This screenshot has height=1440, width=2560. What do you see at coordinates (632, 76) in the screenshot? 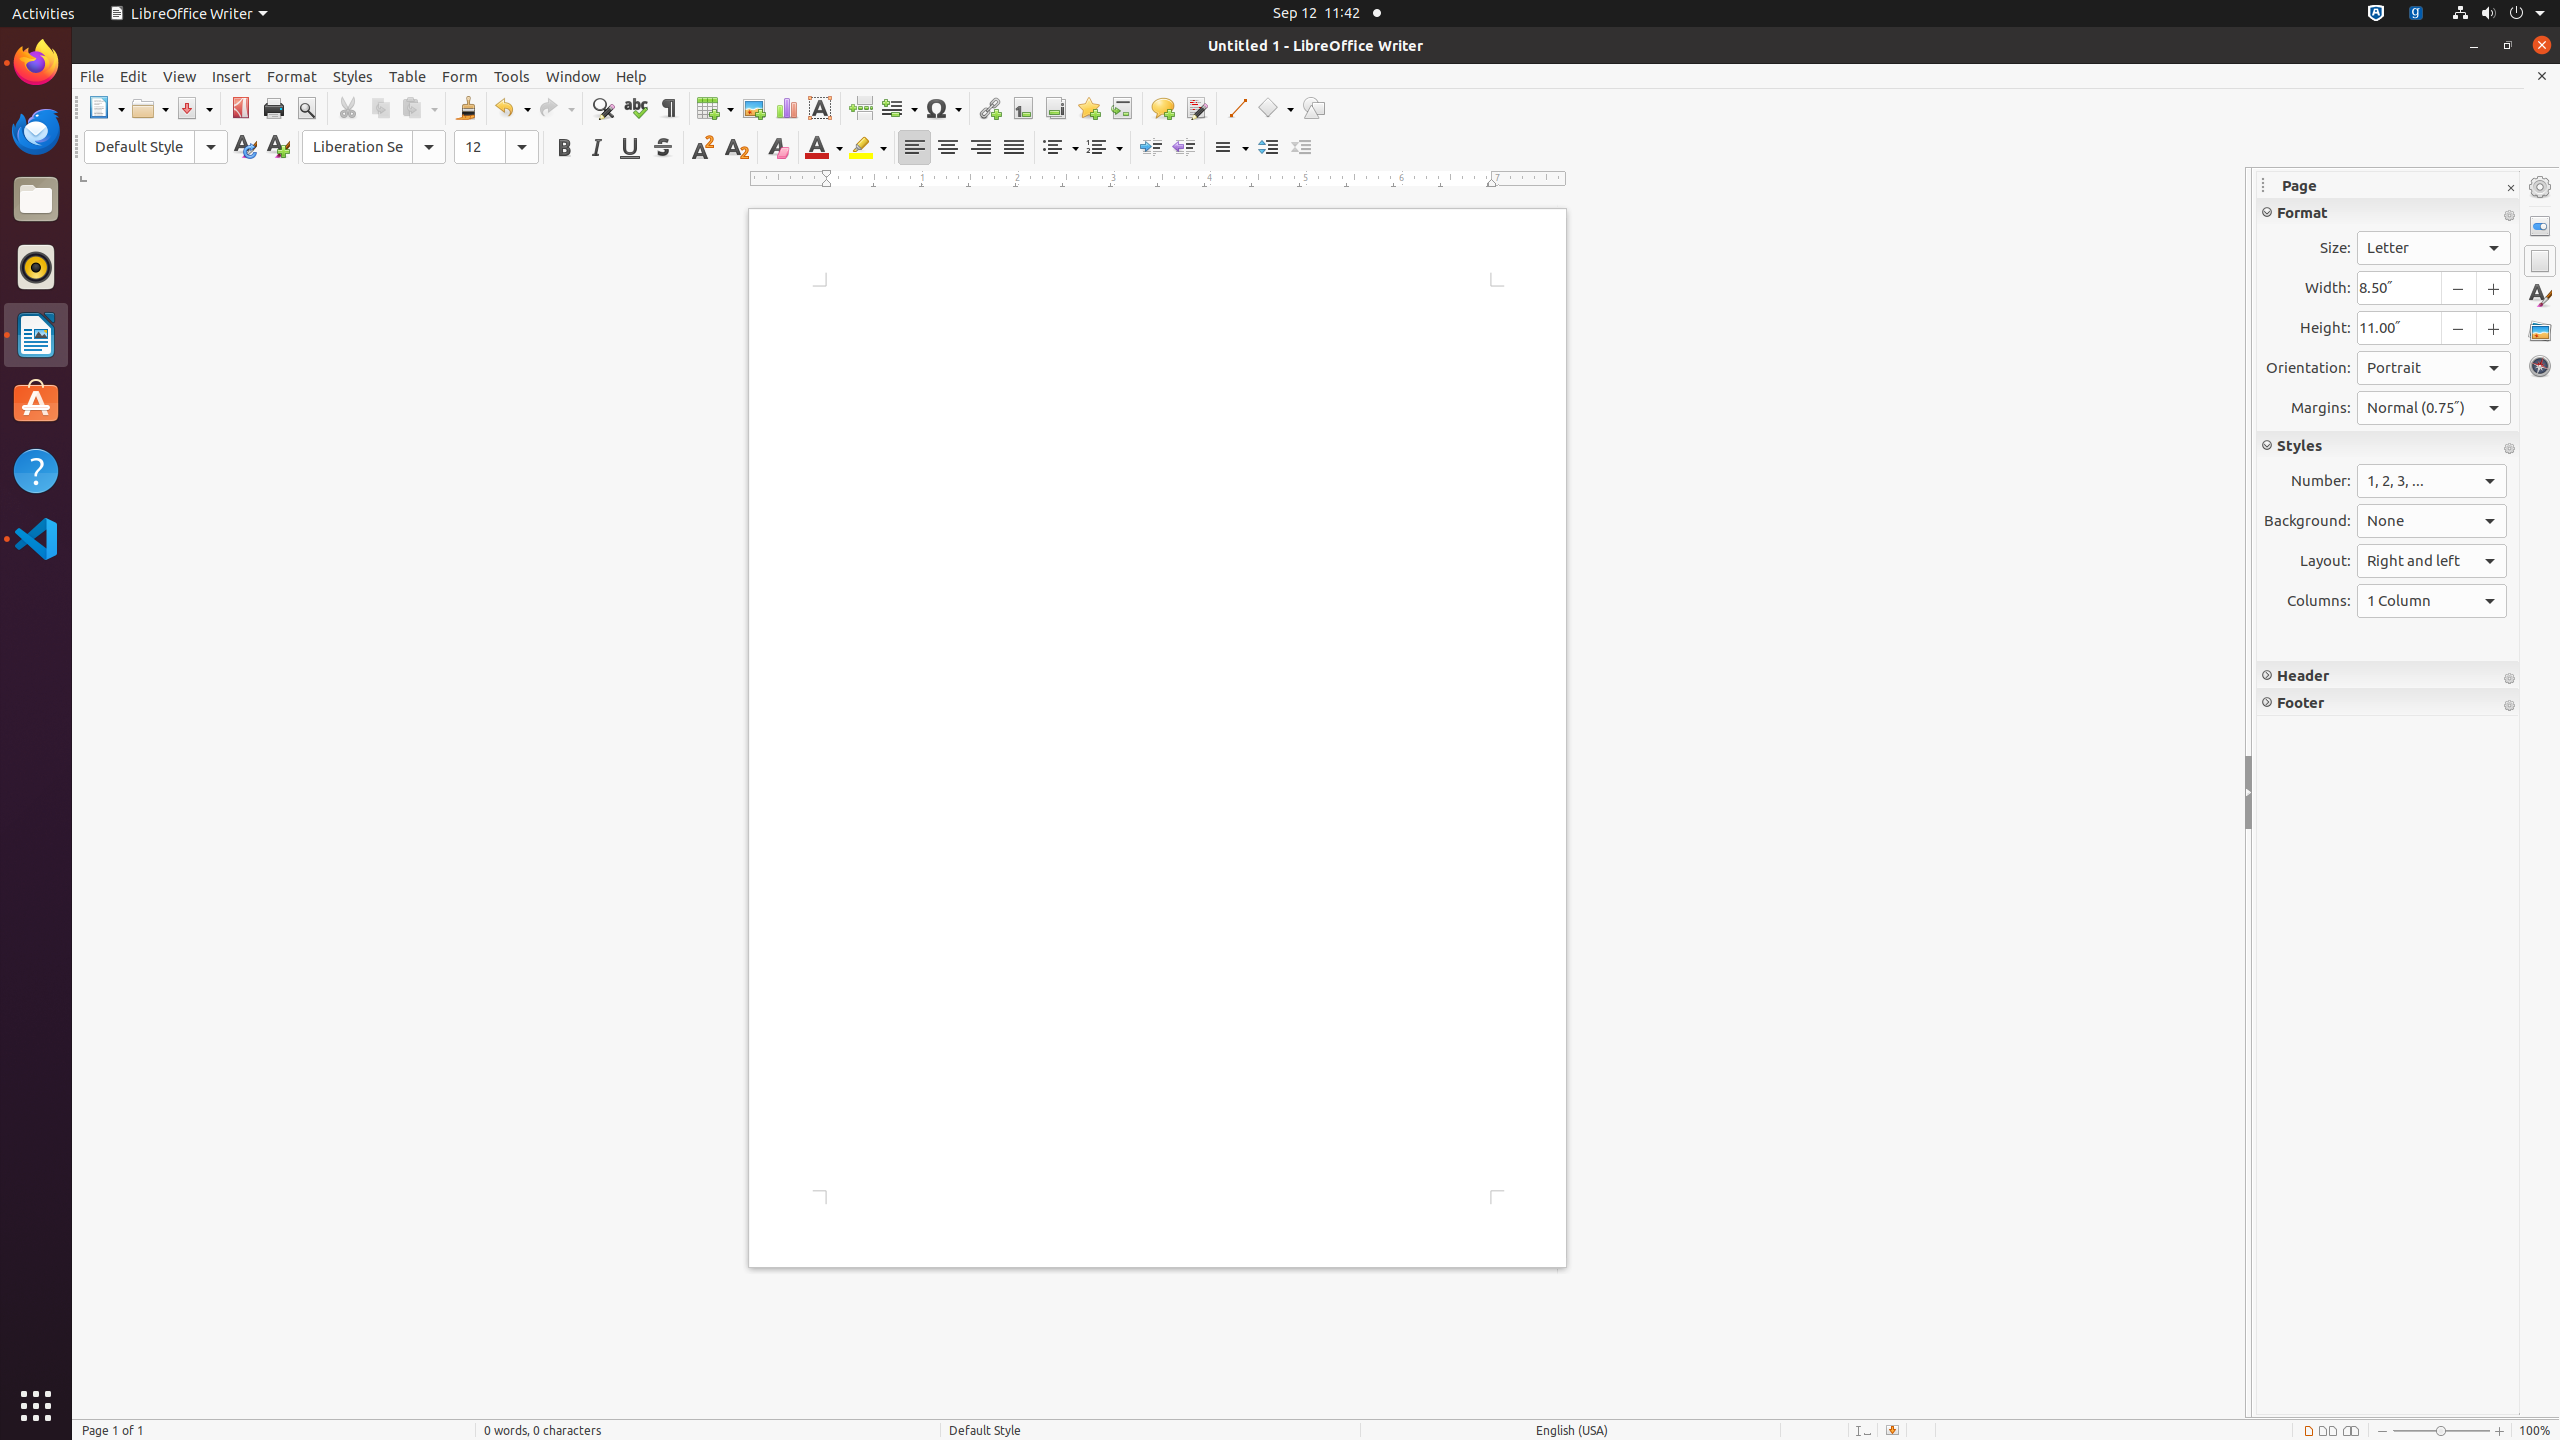
I see `Help` at bounding box center [632, 76].